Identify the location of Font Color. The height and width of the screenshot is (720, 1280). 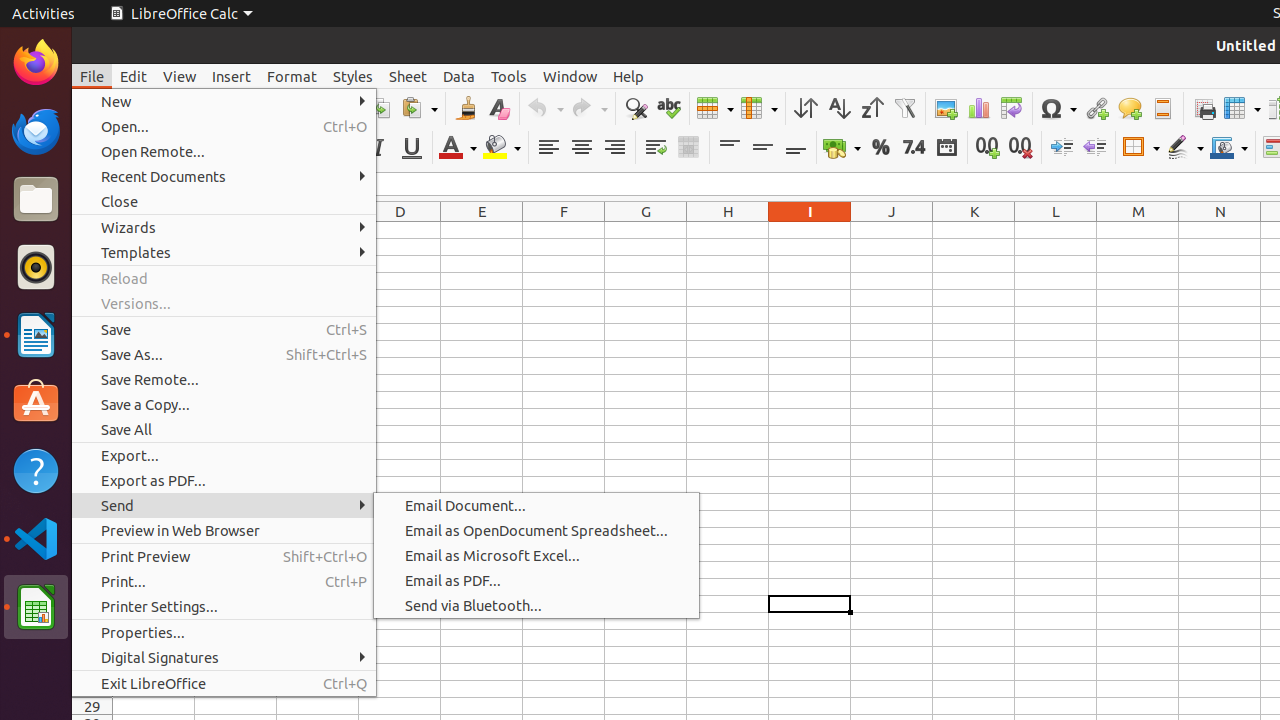
(458, 148).